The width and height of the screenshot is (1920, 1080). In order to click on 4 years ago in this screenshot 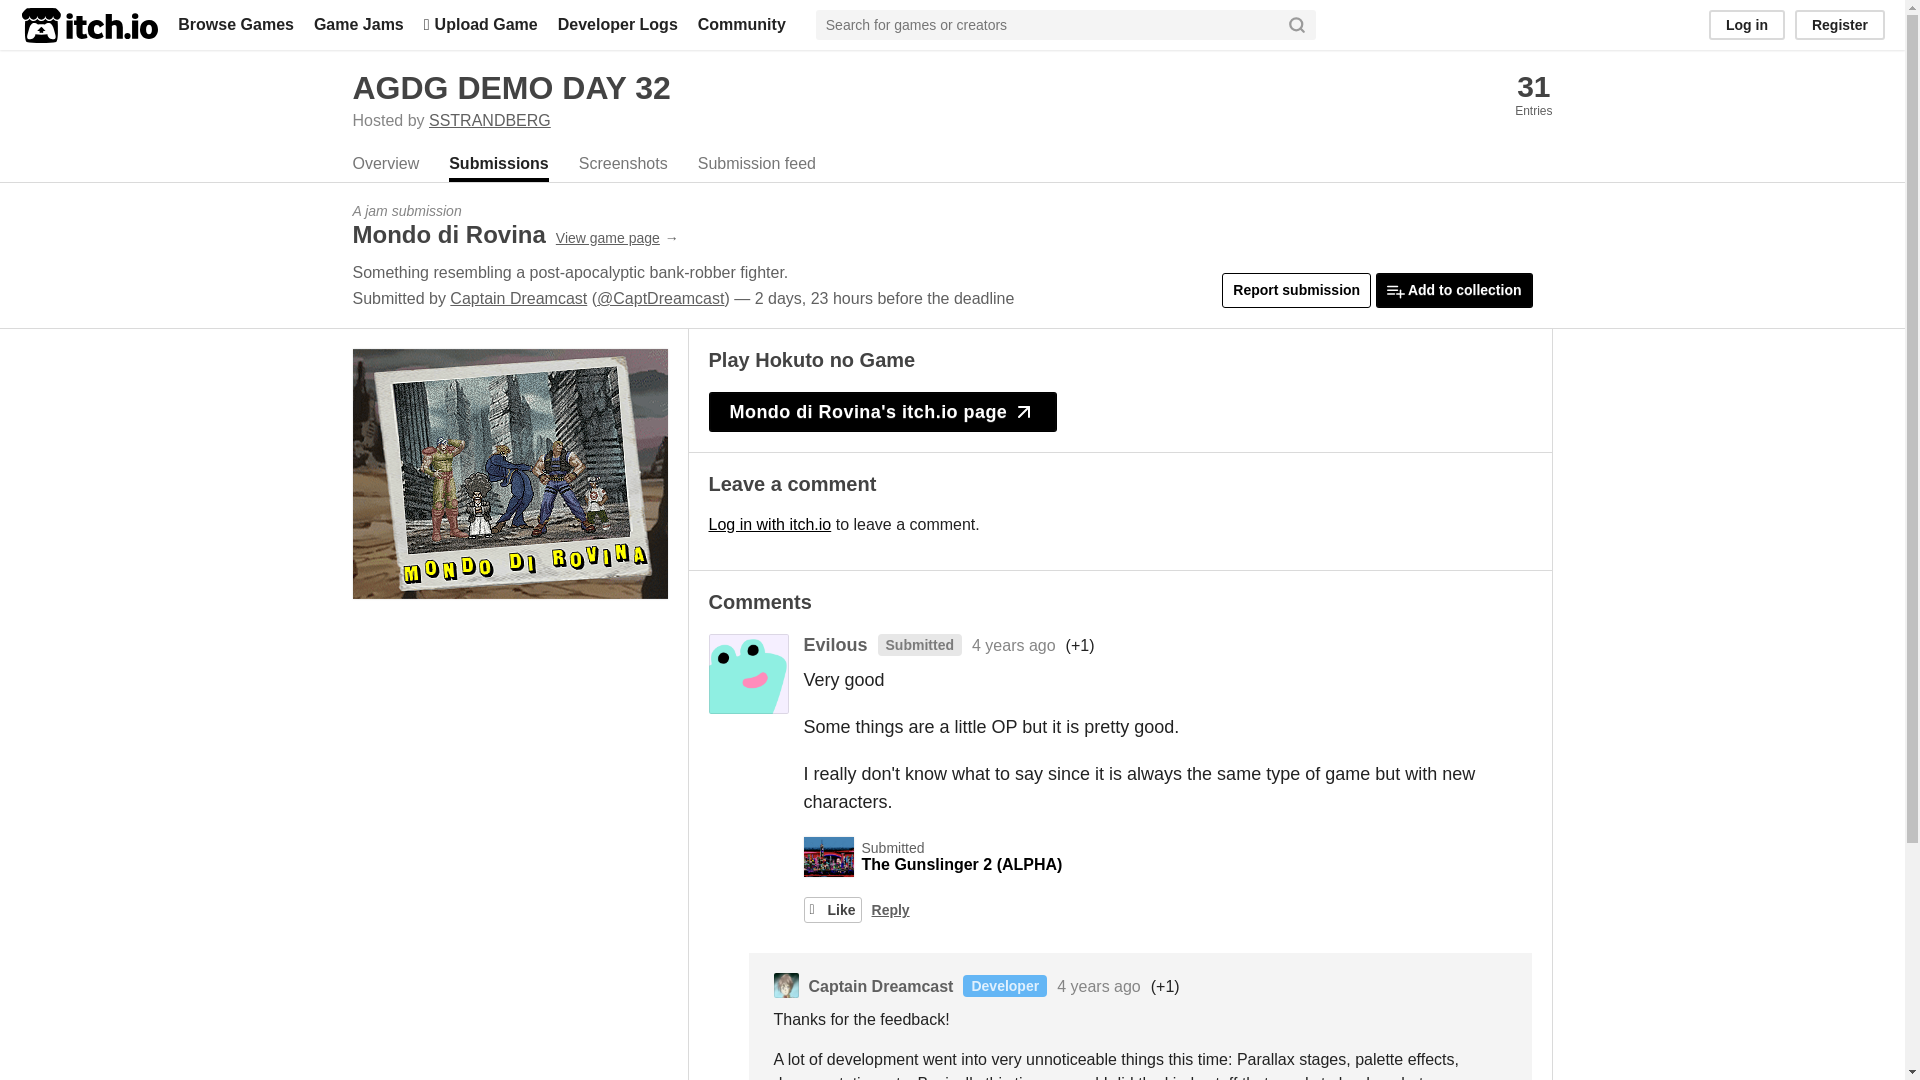, I will do `click(1014, 646)`.